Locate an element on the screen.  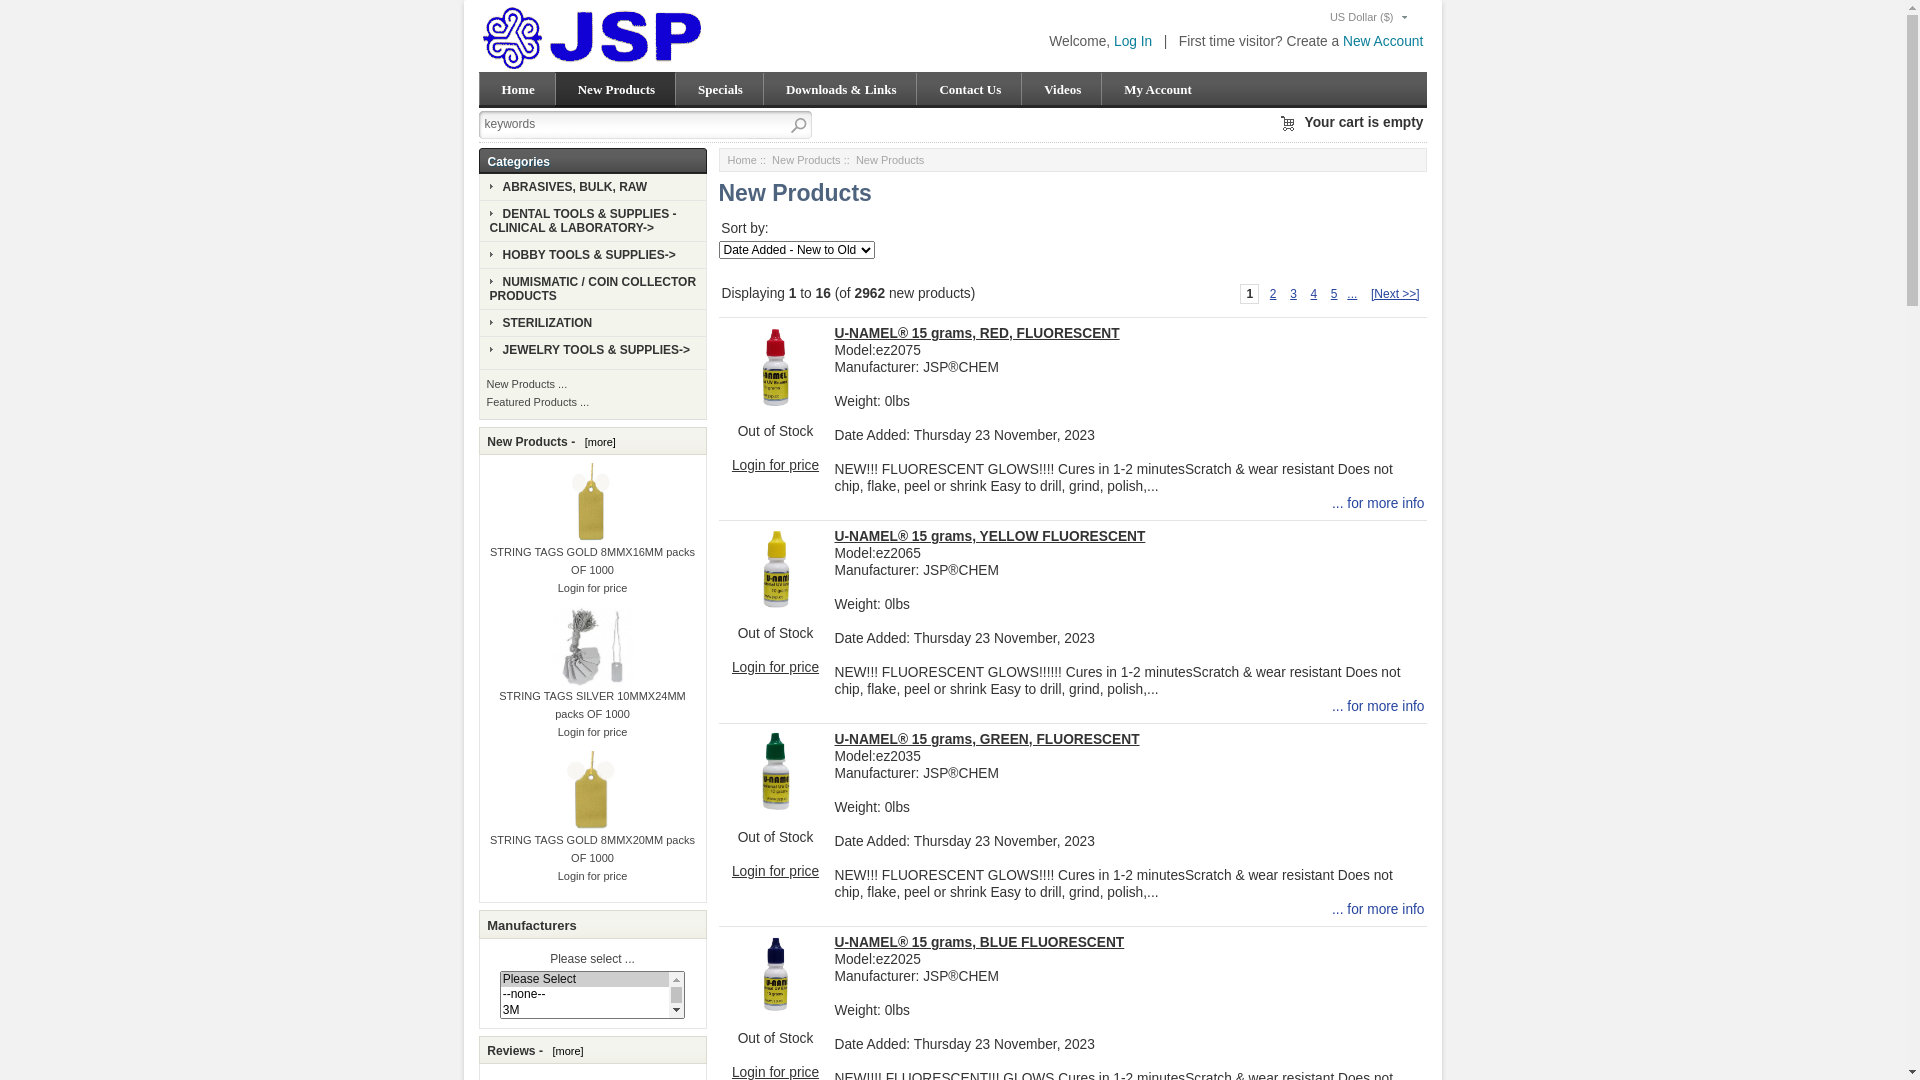
STRING TAGS GOLD 8MMX20MM packs OF 1000 is located at coordinates (592, 791).